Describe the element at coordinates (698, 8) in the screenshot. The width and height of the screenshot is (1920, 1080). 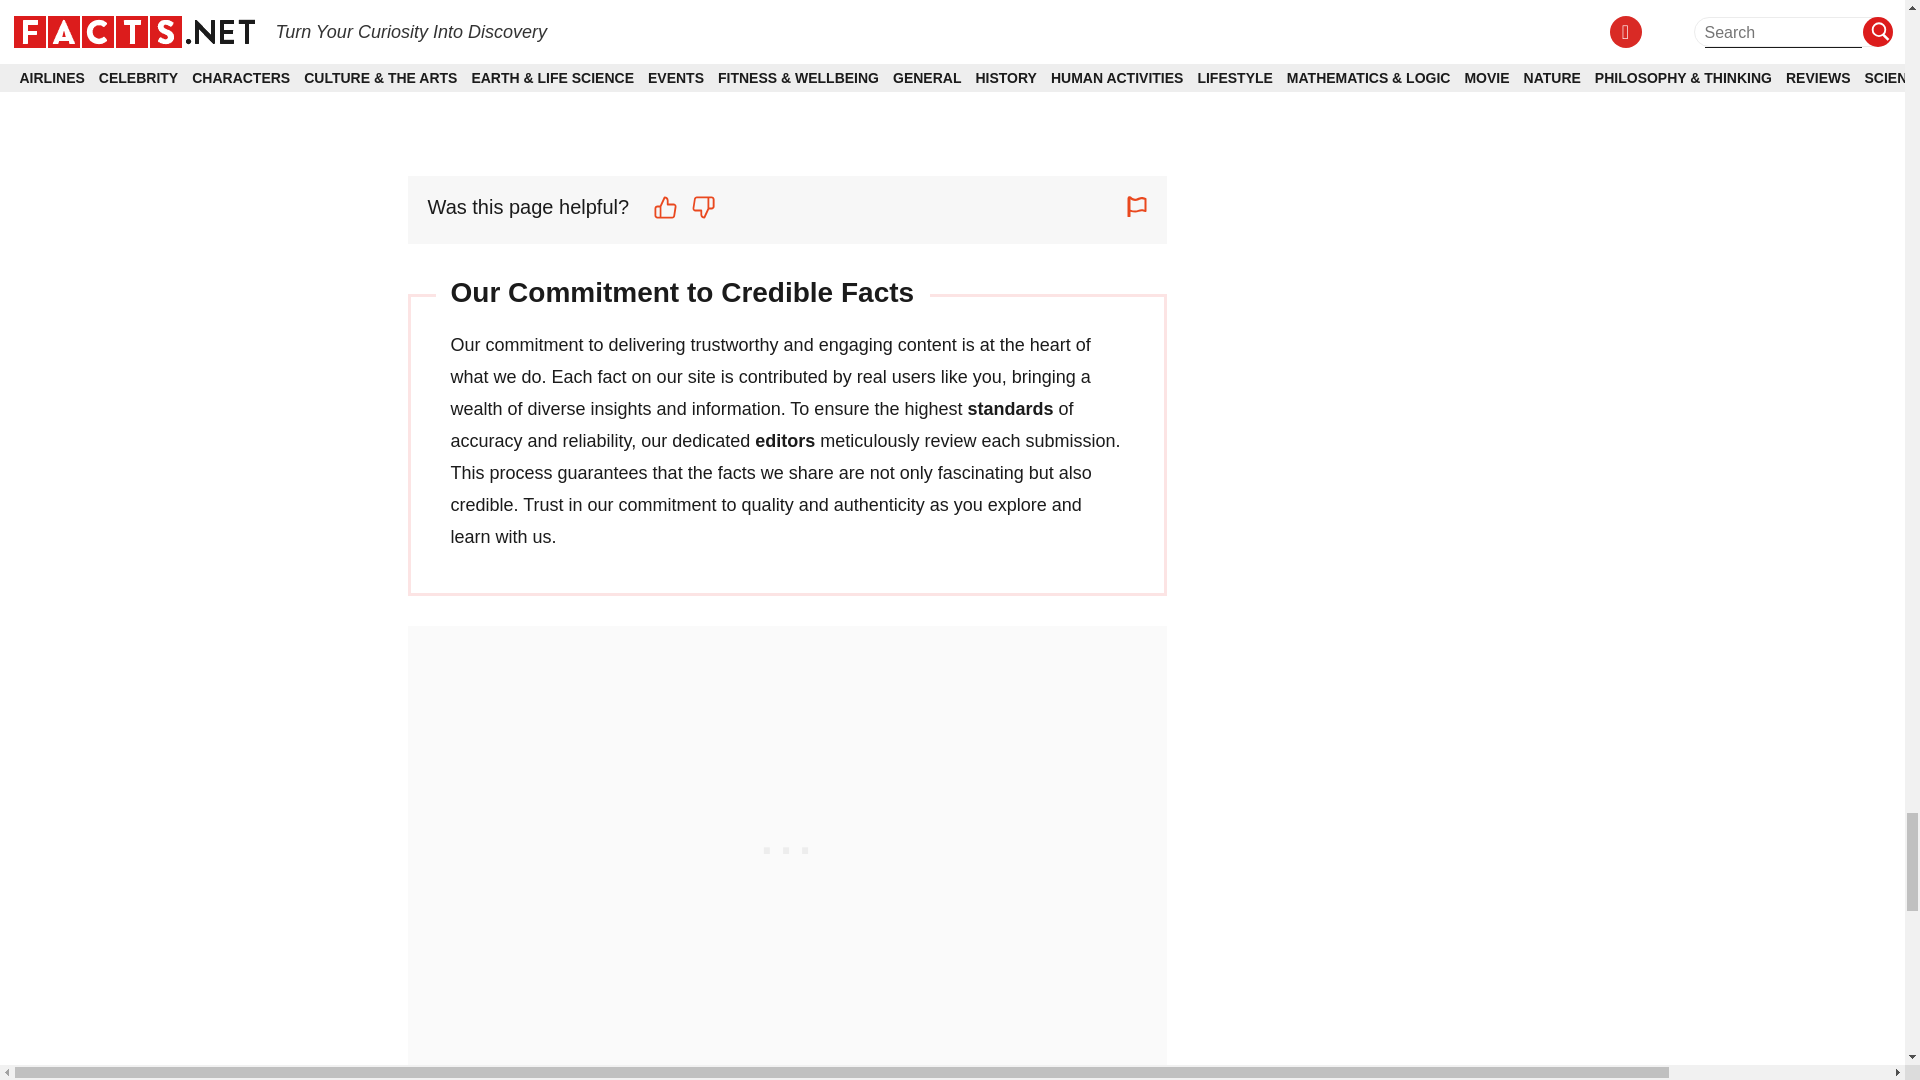
I see `magical journey` at that location.